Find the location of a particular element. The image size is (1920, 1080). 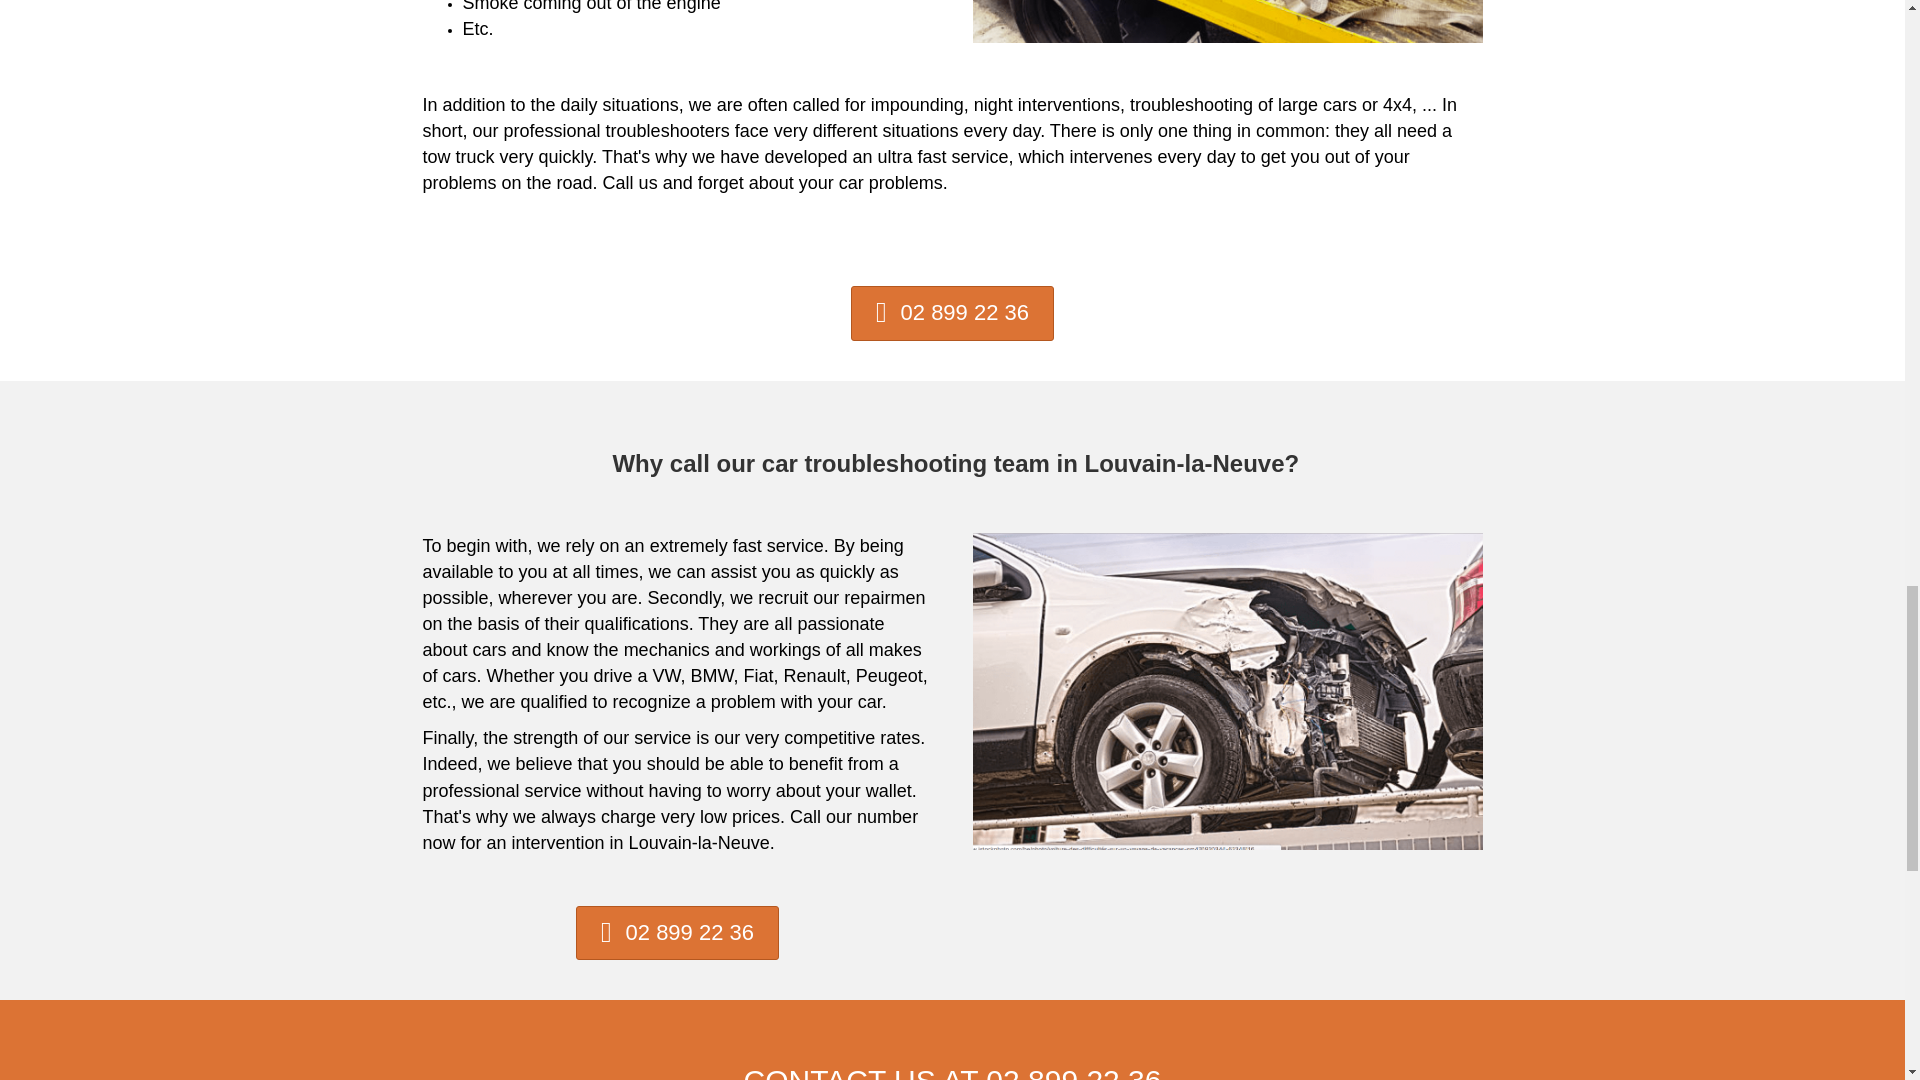

02 899 22 36 is located at coordinates (952, 314).